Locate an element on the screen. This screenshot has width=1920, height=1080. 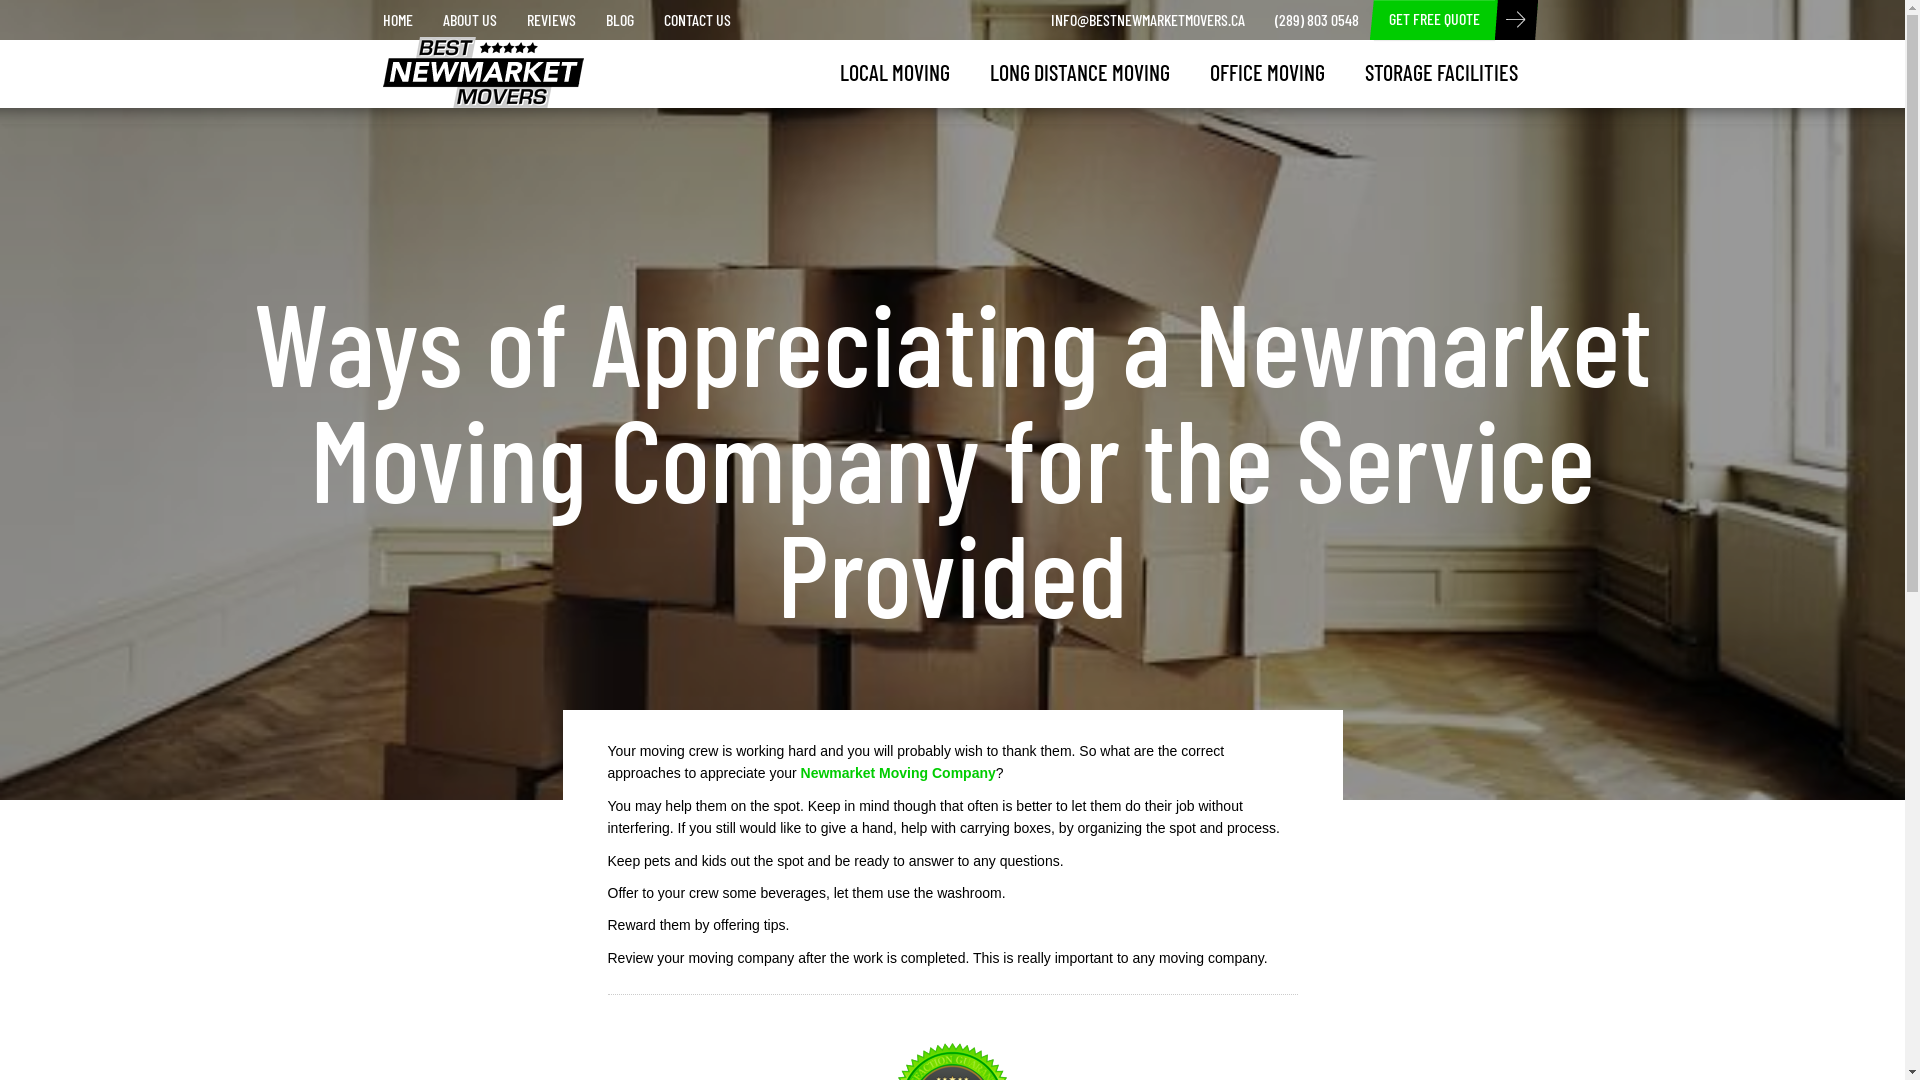
STORAGE FACILITIES is located at coordinates (1440, 72).